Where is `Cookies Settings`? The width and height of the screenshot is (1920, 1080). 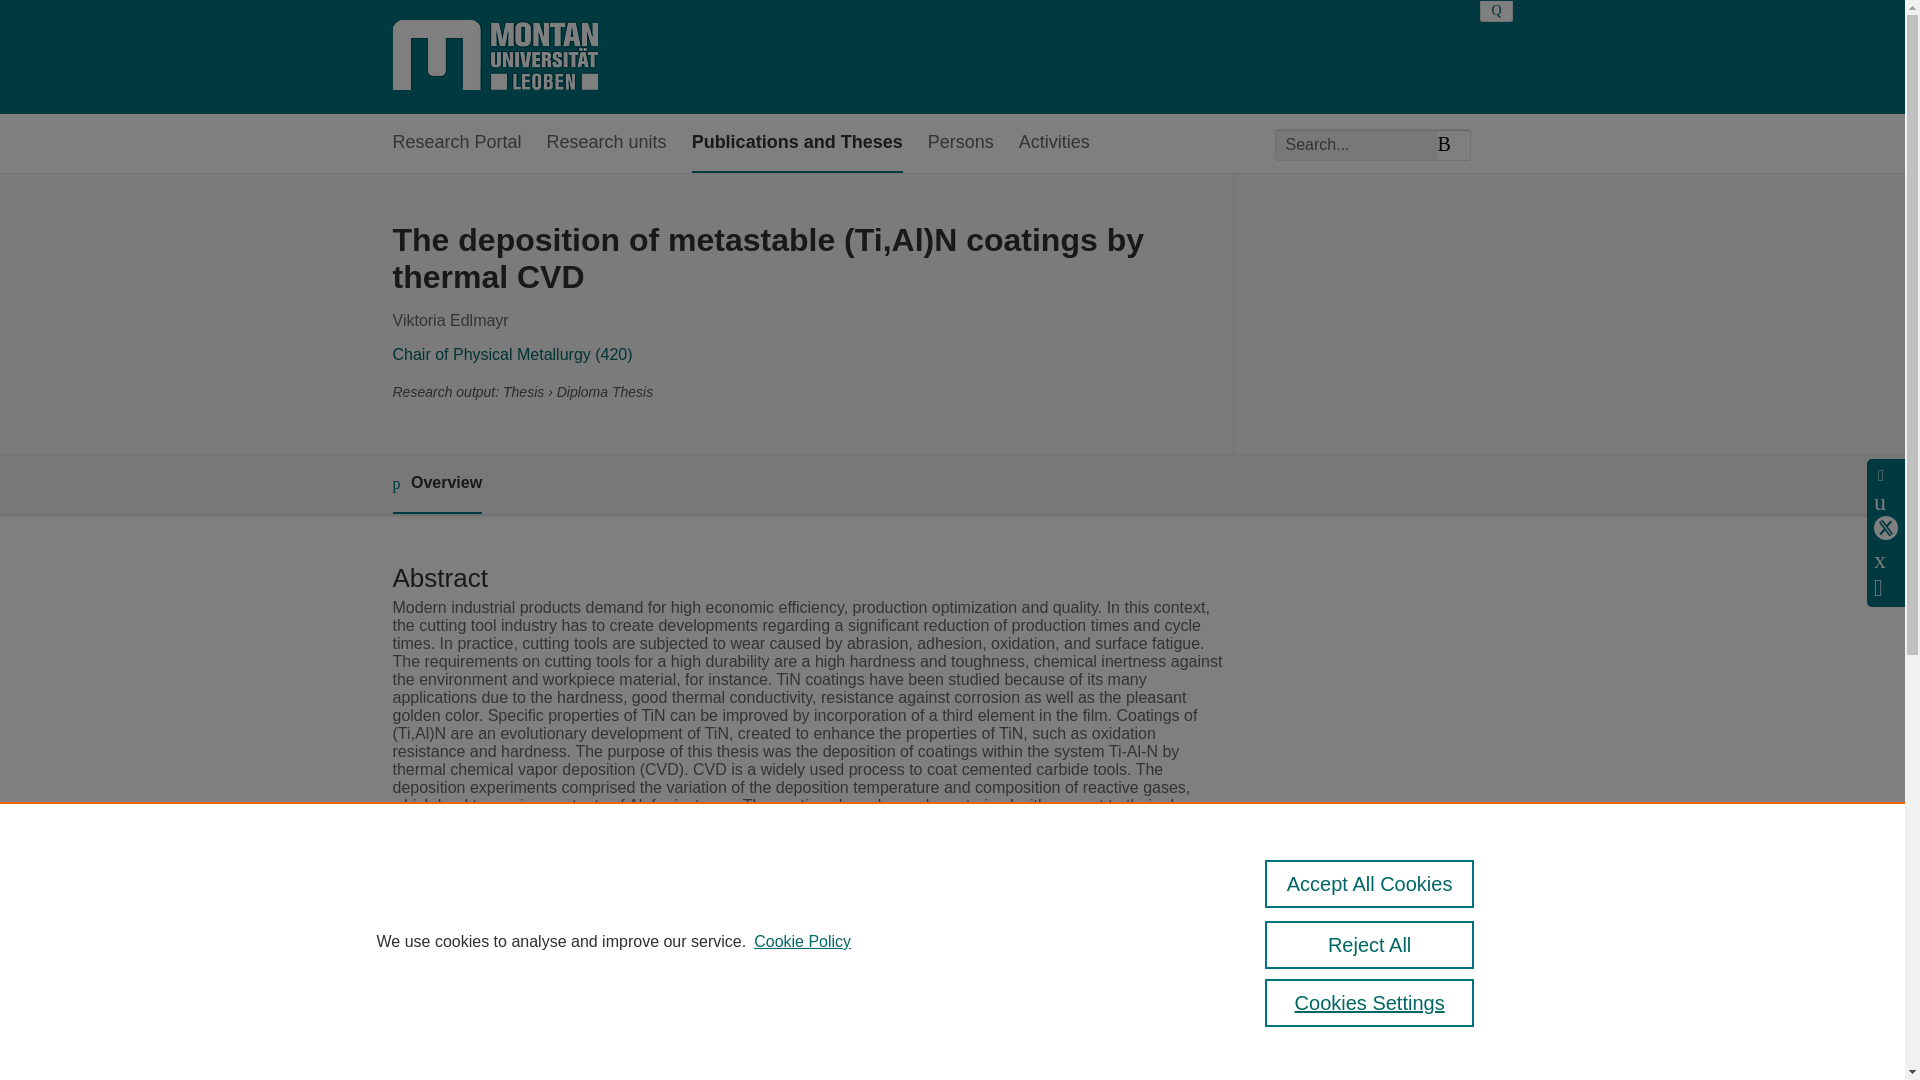
Cookies Settings is located at coordinates (1370, 1002).